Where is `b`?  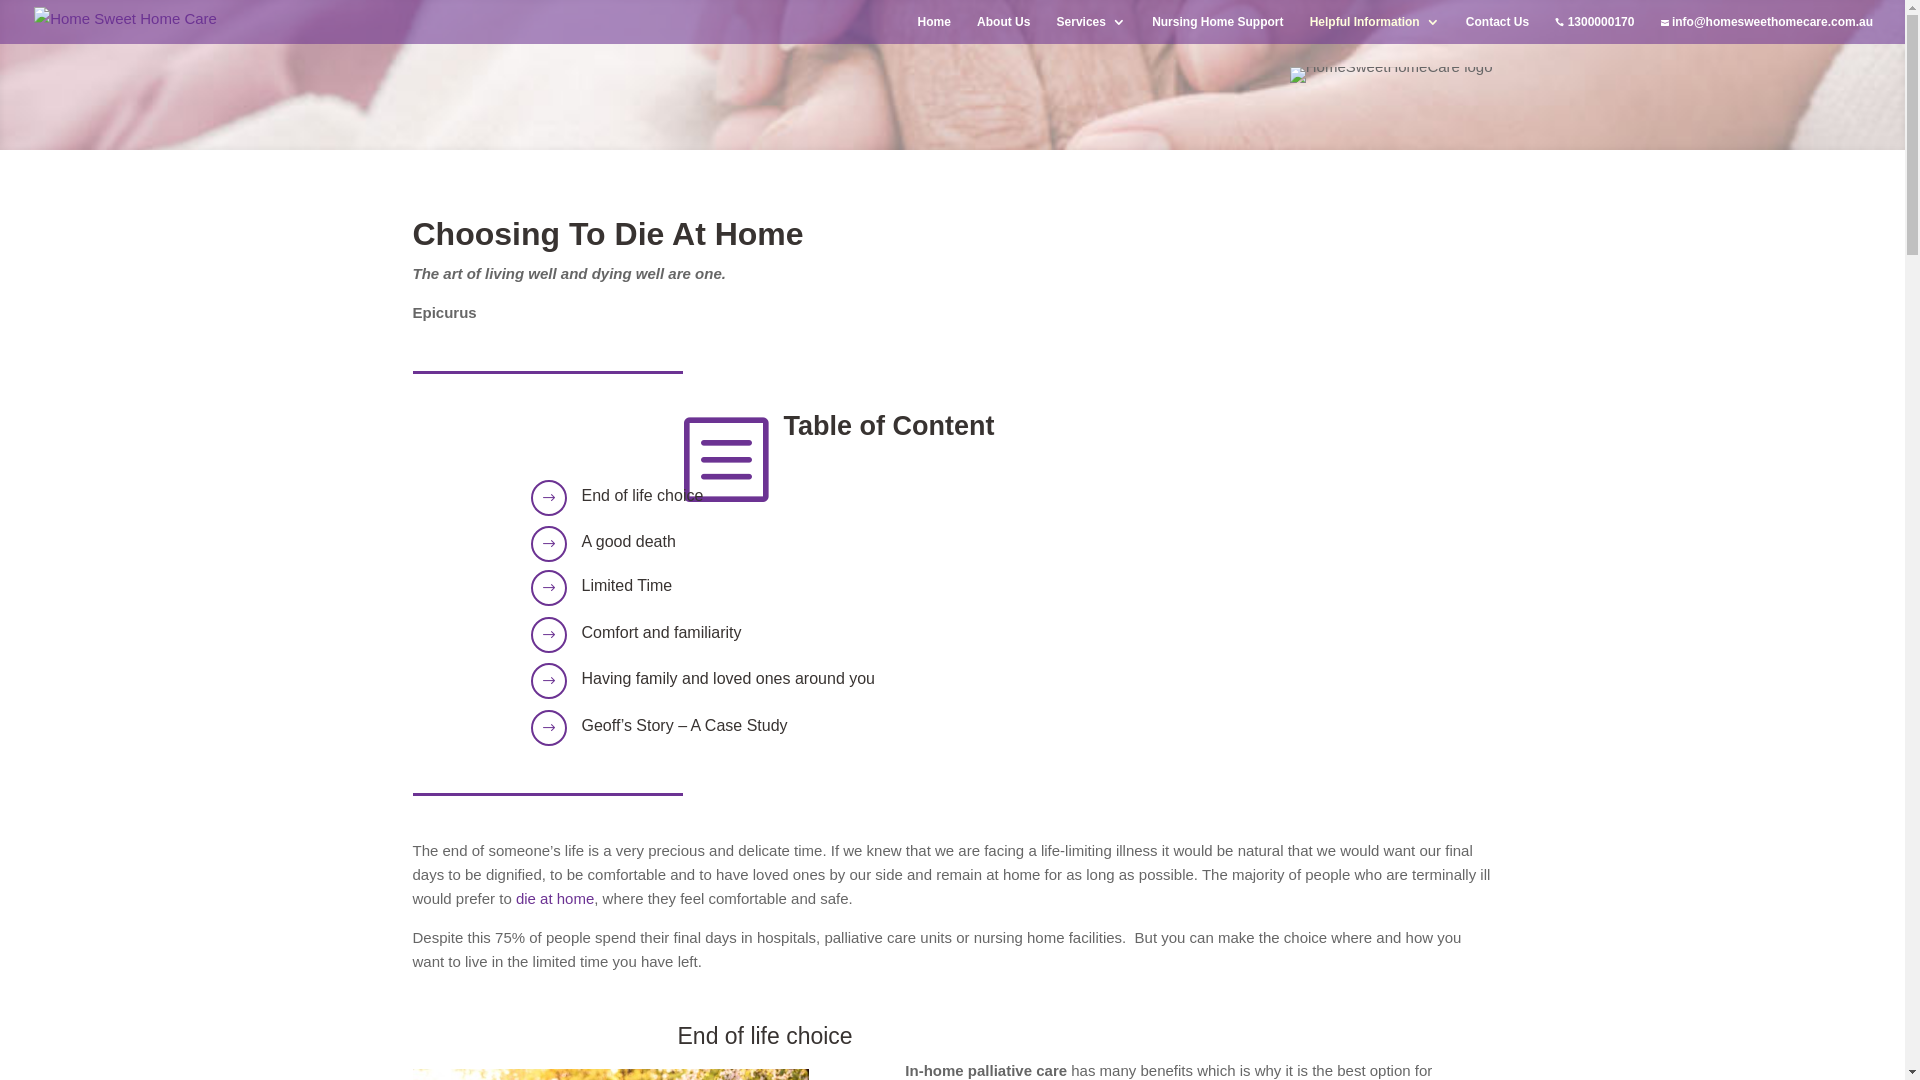 b is located at coordinates (724, 457).